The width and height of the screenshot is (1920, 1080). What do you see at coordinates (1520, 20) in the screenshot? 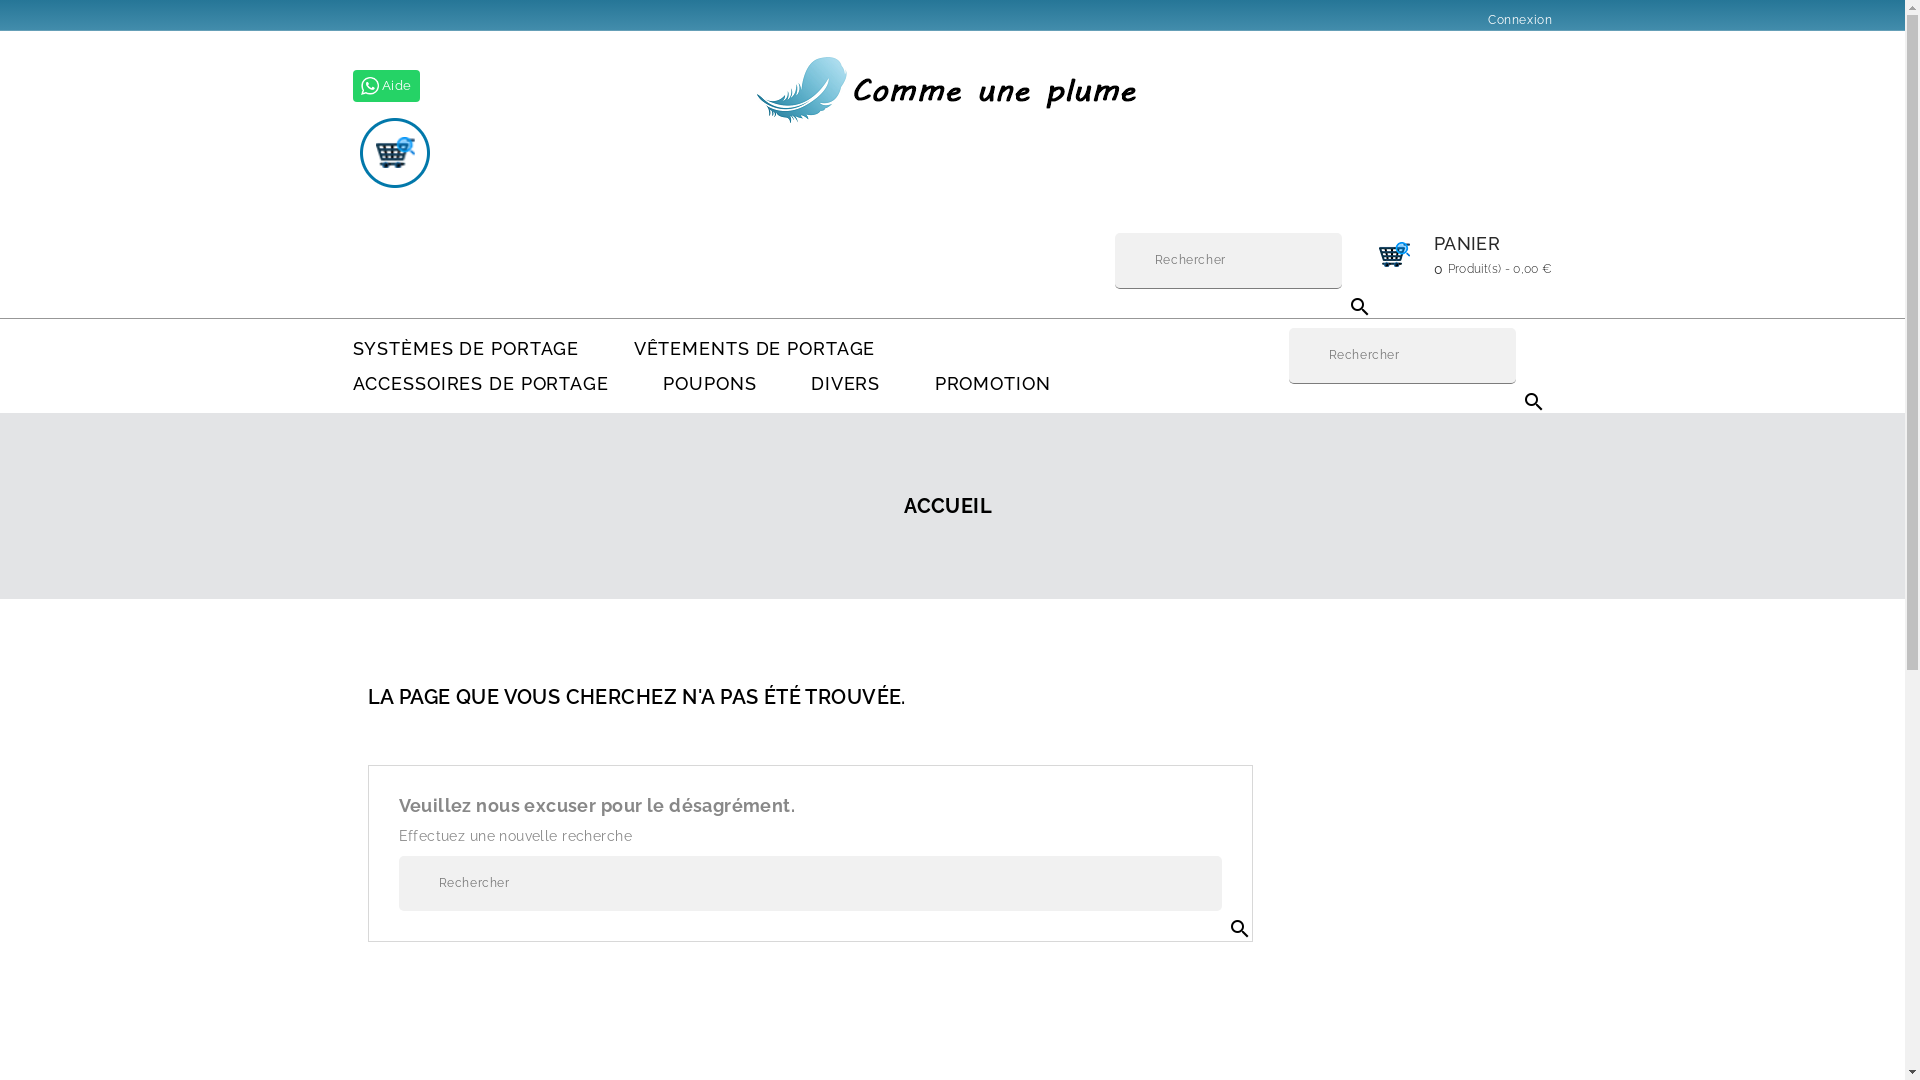
I see `Connexion` at bounding box center [1520, 20].